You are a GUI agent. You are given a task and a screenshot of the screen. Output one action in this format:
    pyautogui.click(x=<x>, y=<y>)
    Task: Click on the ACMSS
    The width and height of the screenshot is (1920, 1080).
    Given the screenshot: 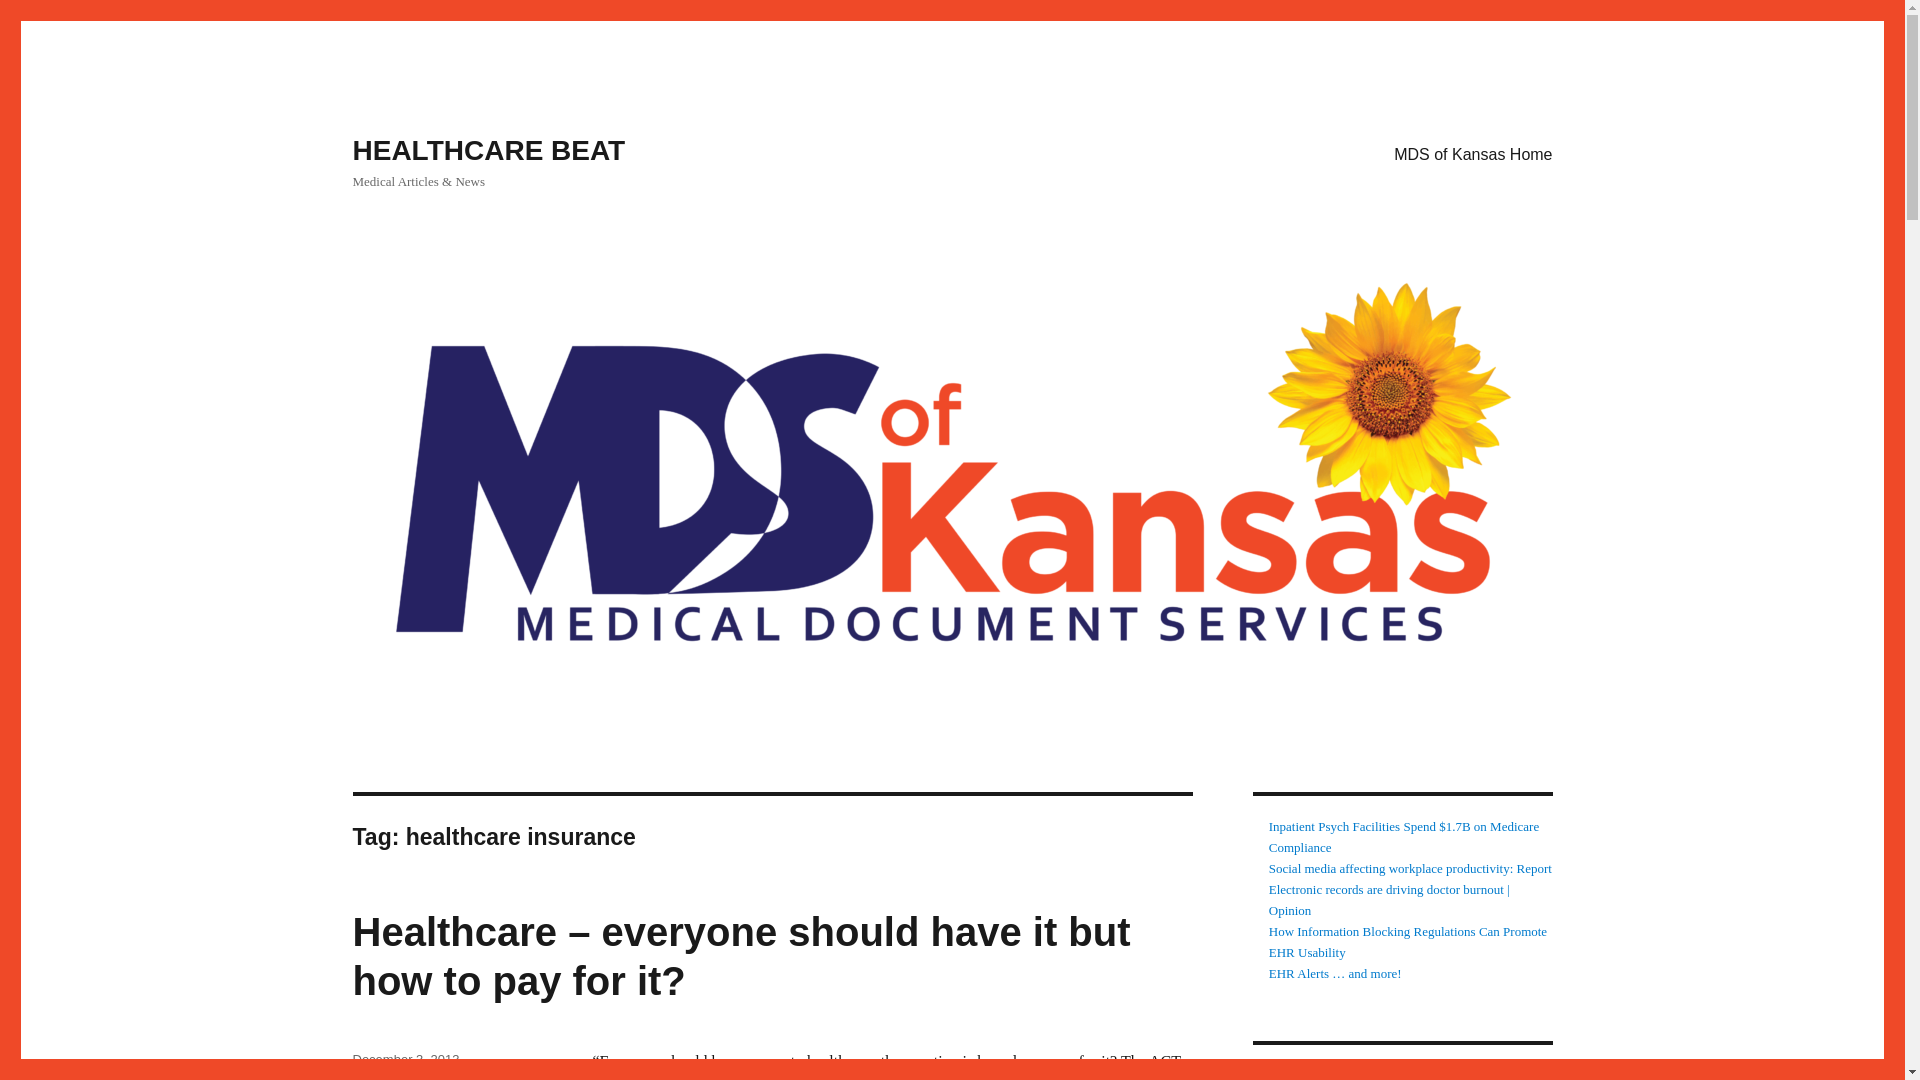 What is the action you would take?
    pyautogui.click(x=1291, y=1074)
    